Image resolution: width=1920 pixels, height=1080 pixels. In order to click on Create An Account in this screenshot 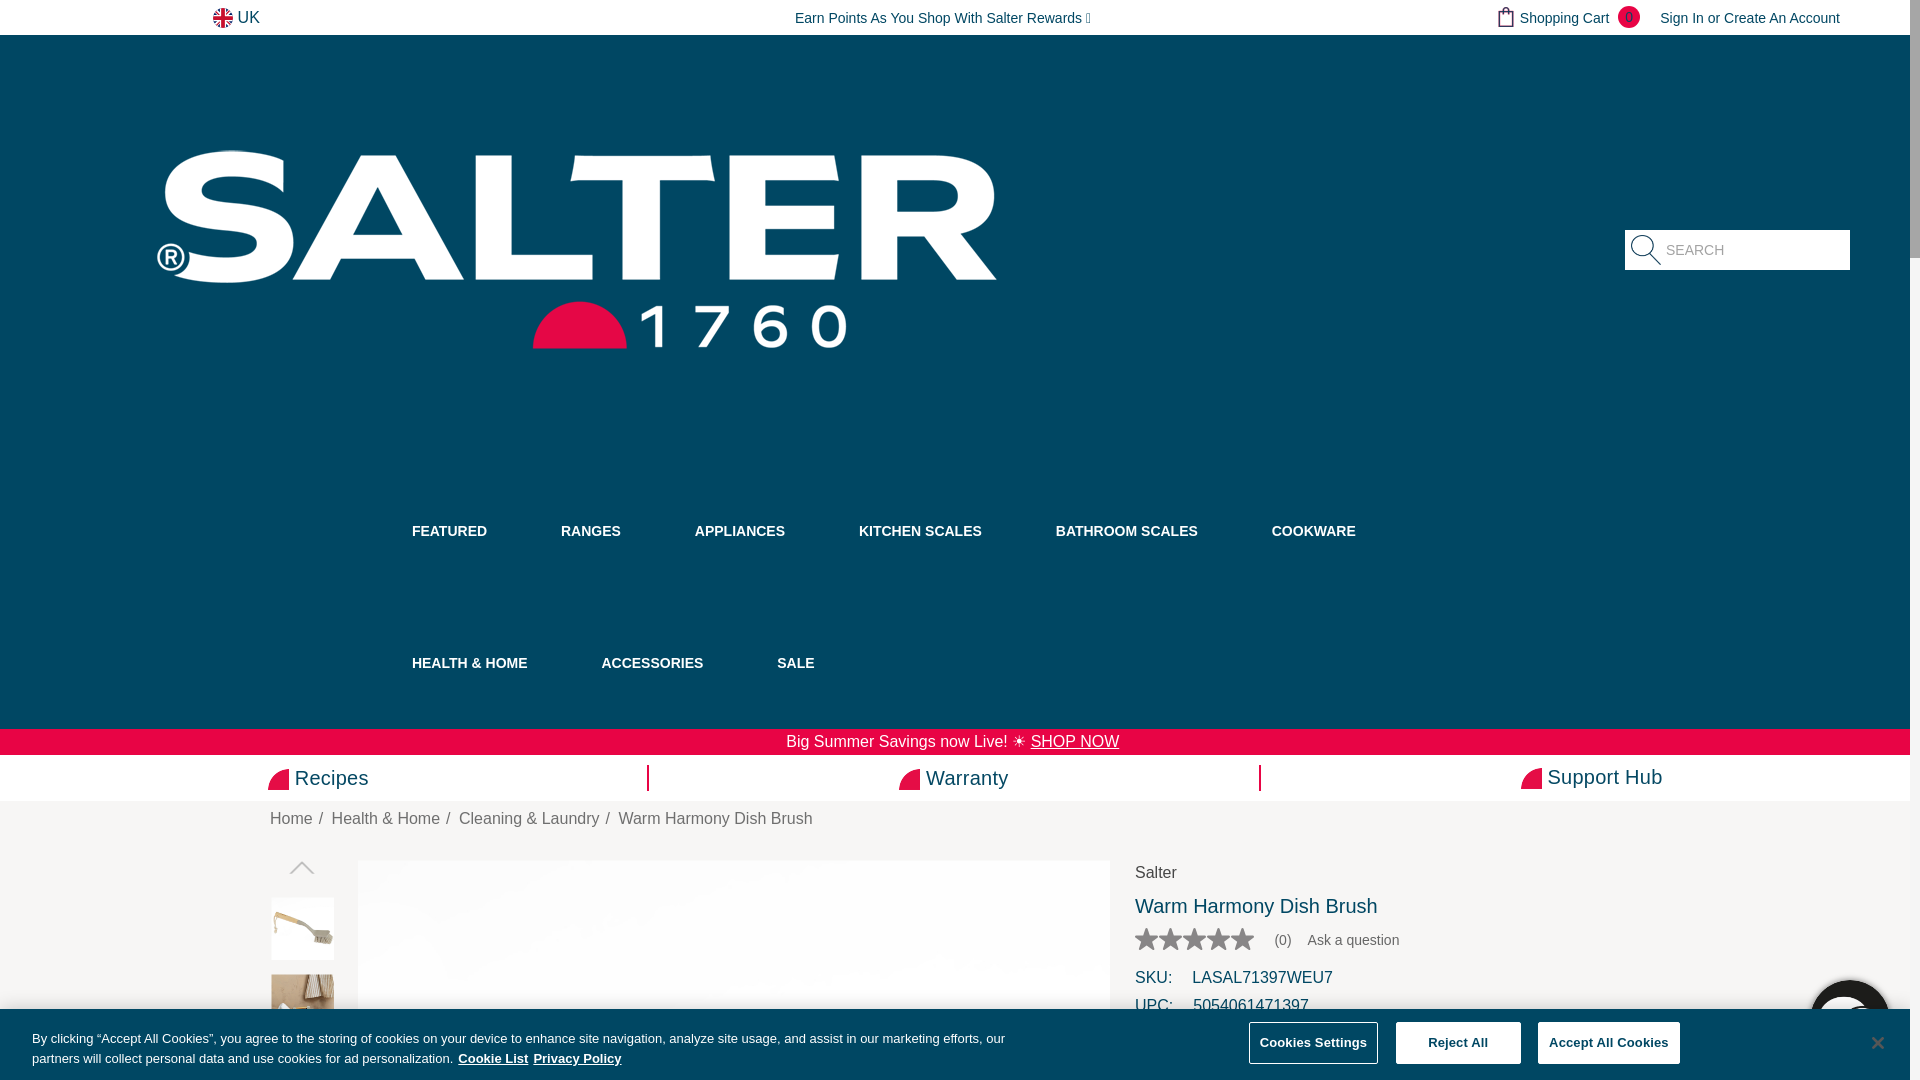, I will do `click(1782, 17)`.